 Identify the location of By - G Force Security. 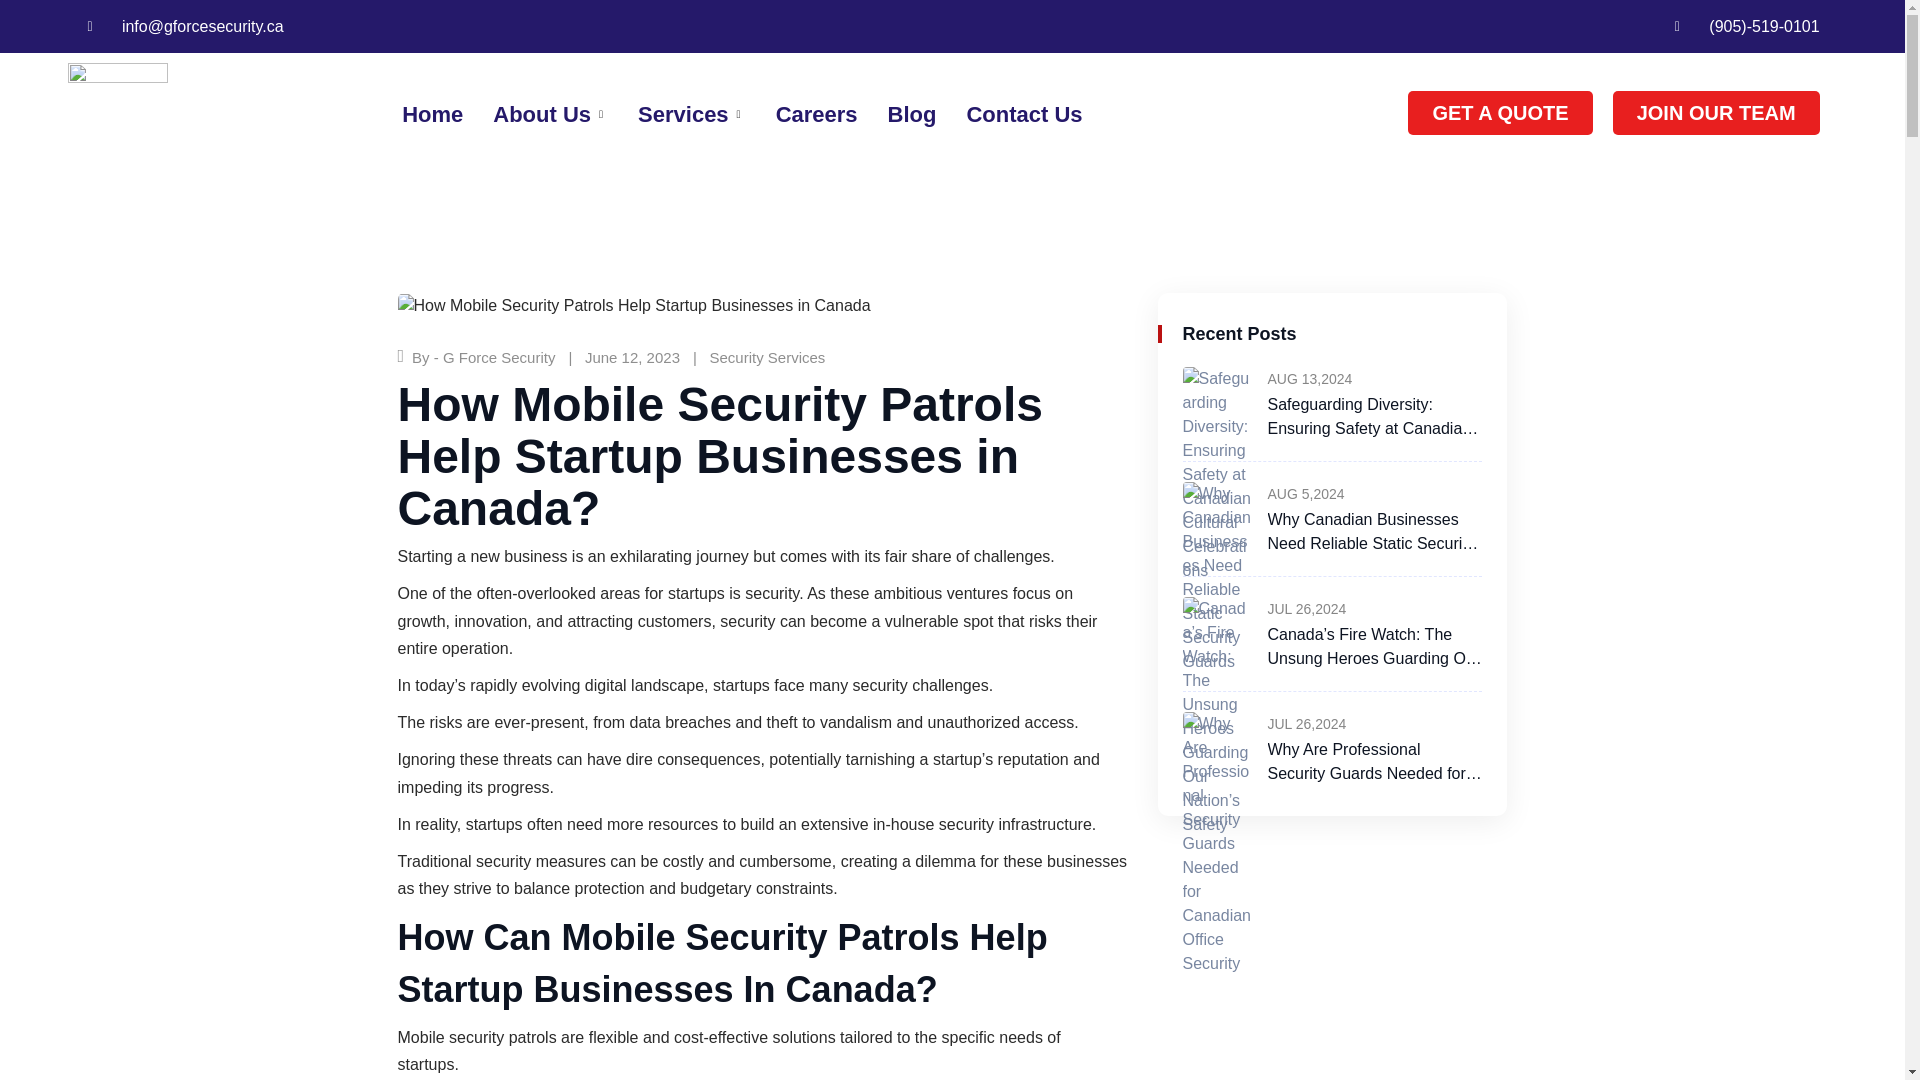
(483, 357).